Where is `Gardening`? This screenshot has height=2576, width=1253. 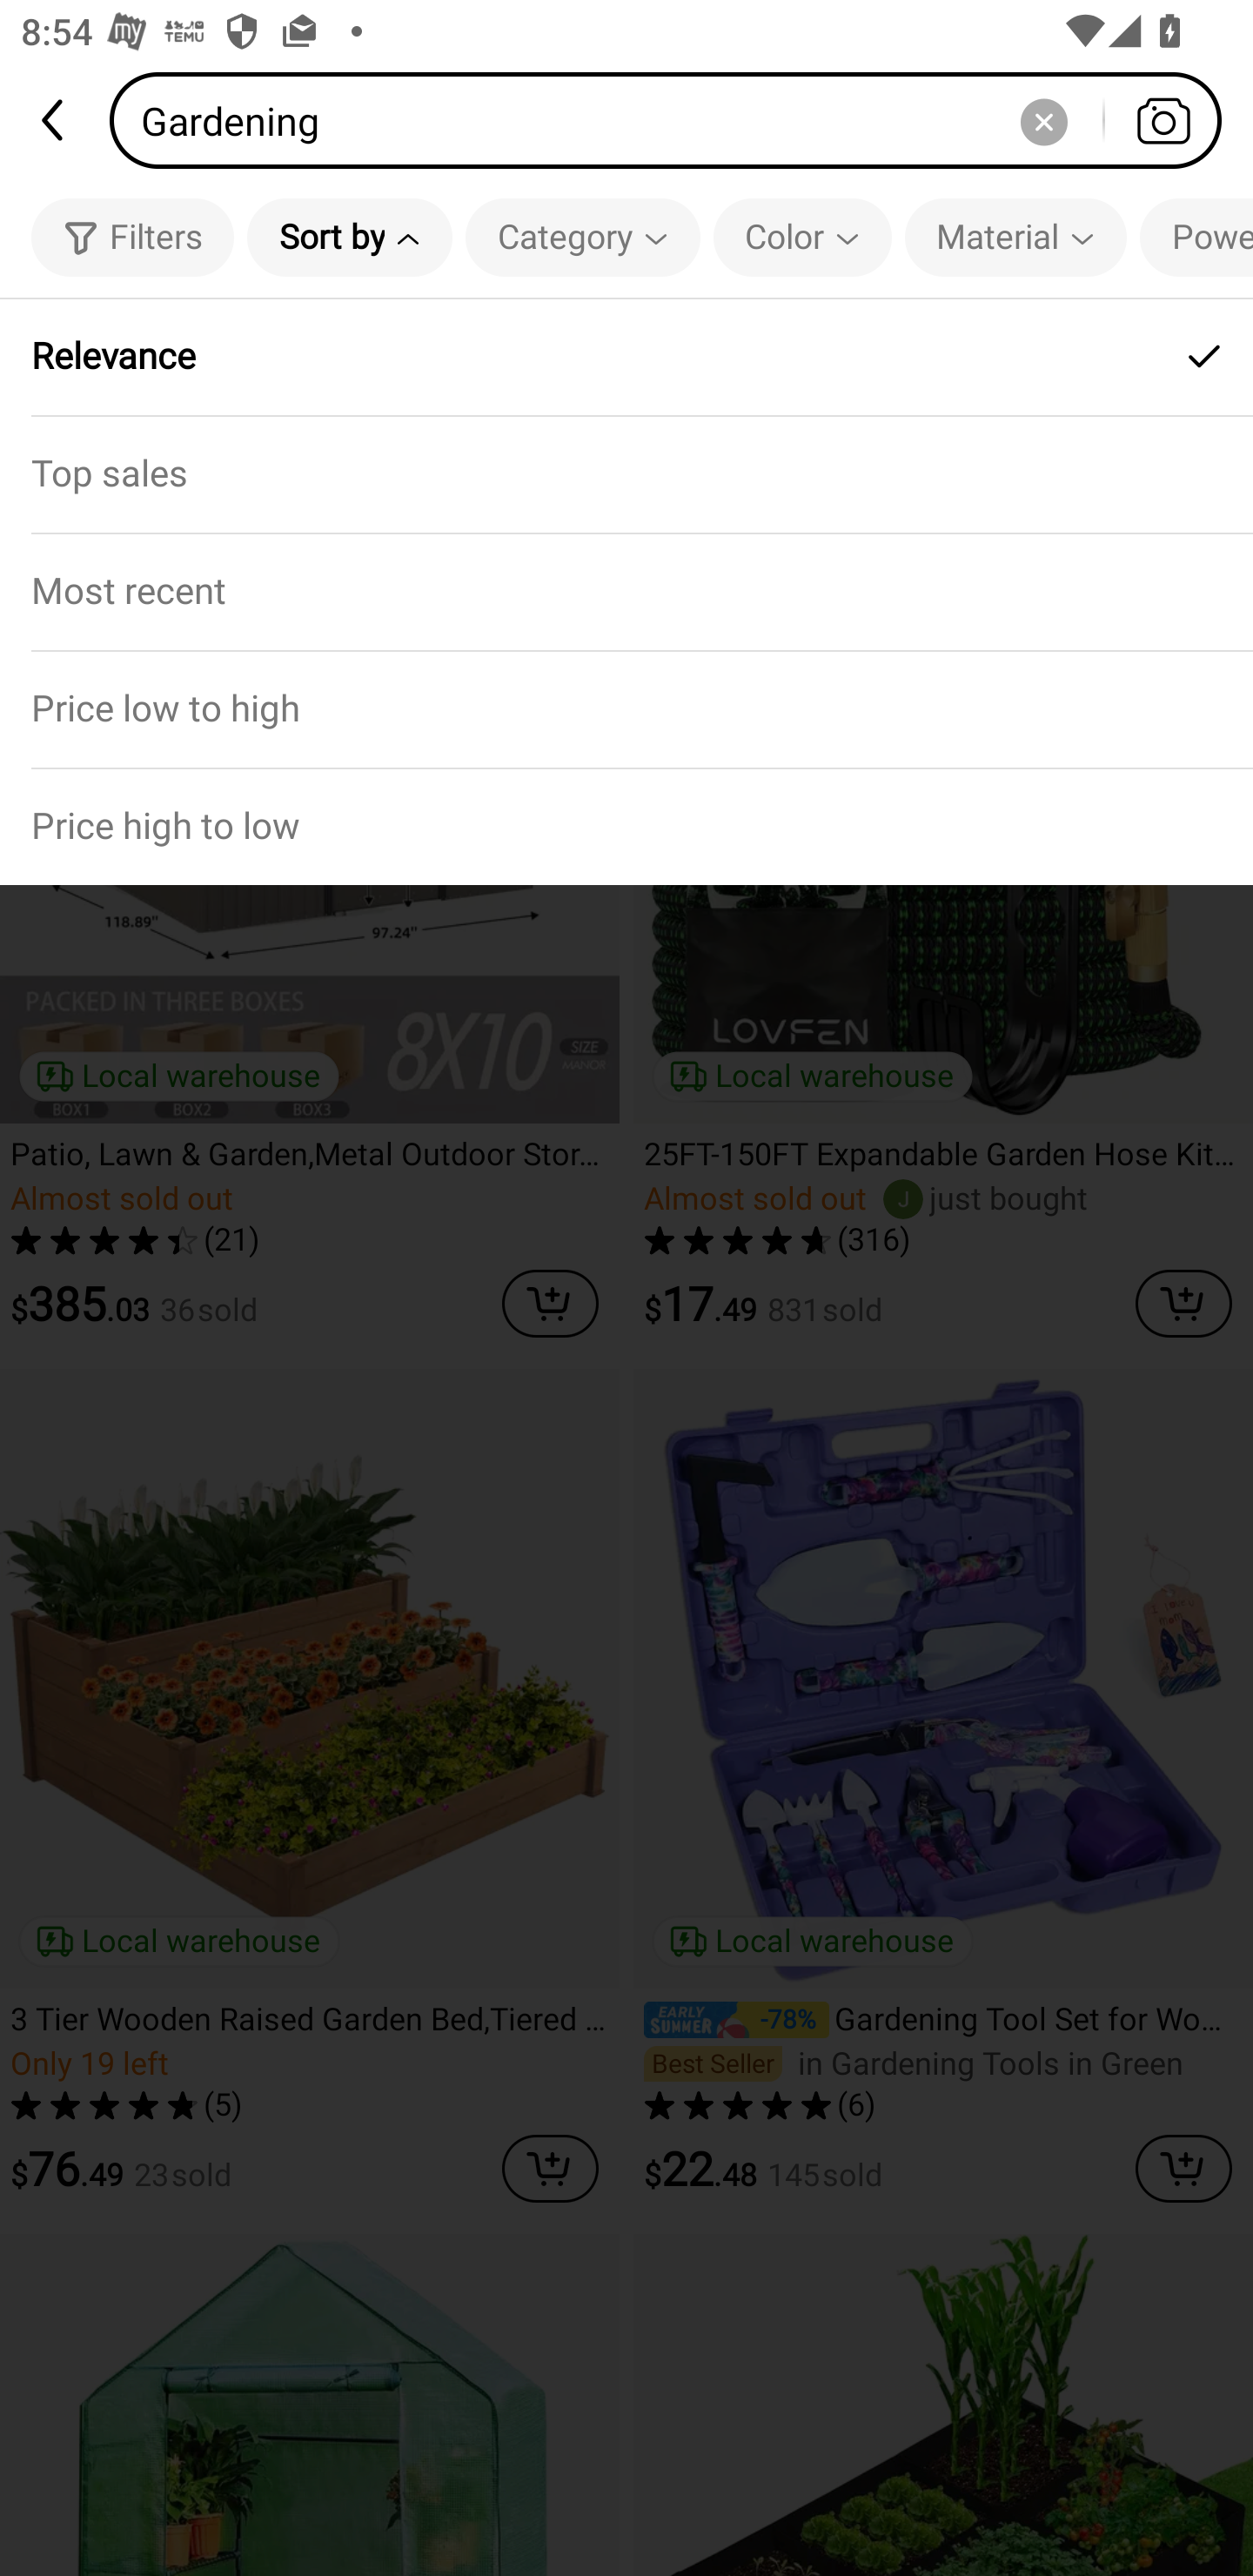 Gardening is located at coordinates (675, 120).